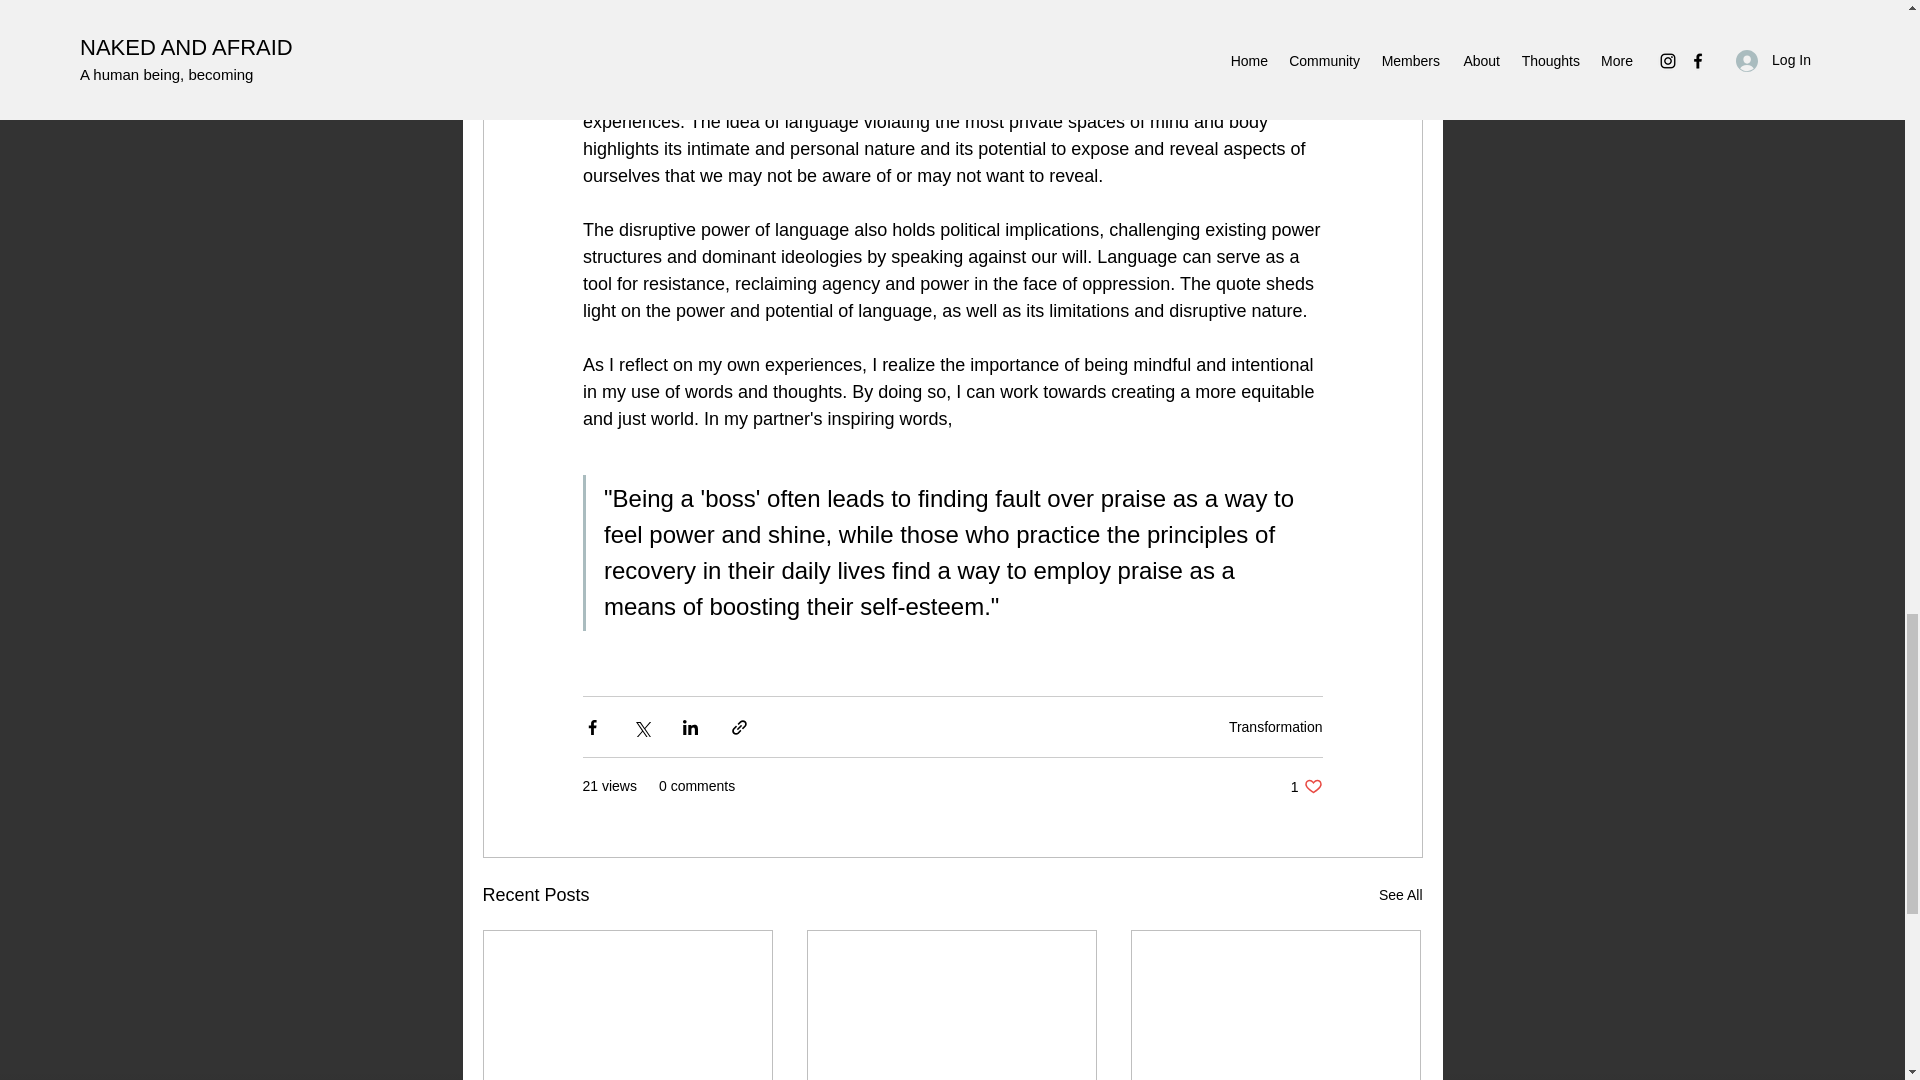 The width and height of the screenshot is (1920, 1080). Describe the element at coordinates (1400, 896) in the screenshot. I see `Transformation` at that location.